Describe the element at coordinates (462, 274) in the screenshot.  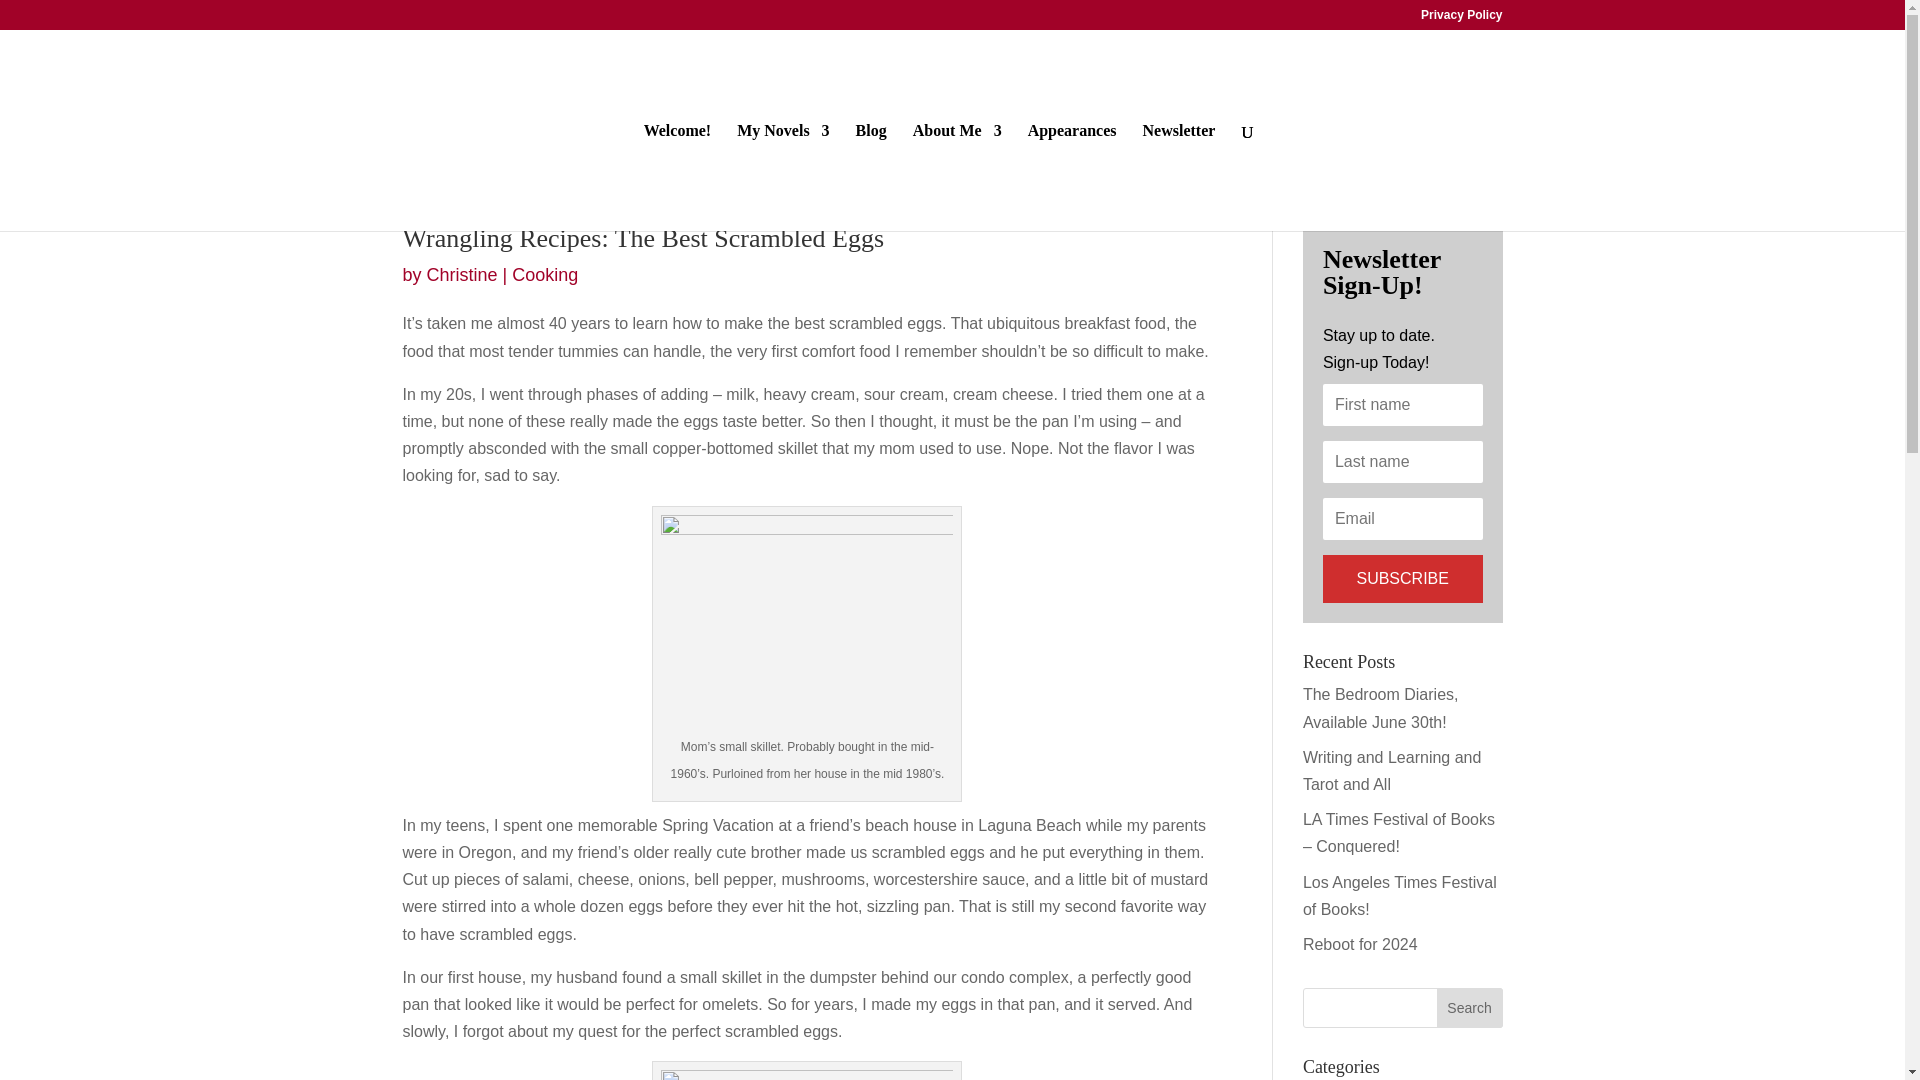
I see `Posts by Christine` at that location.